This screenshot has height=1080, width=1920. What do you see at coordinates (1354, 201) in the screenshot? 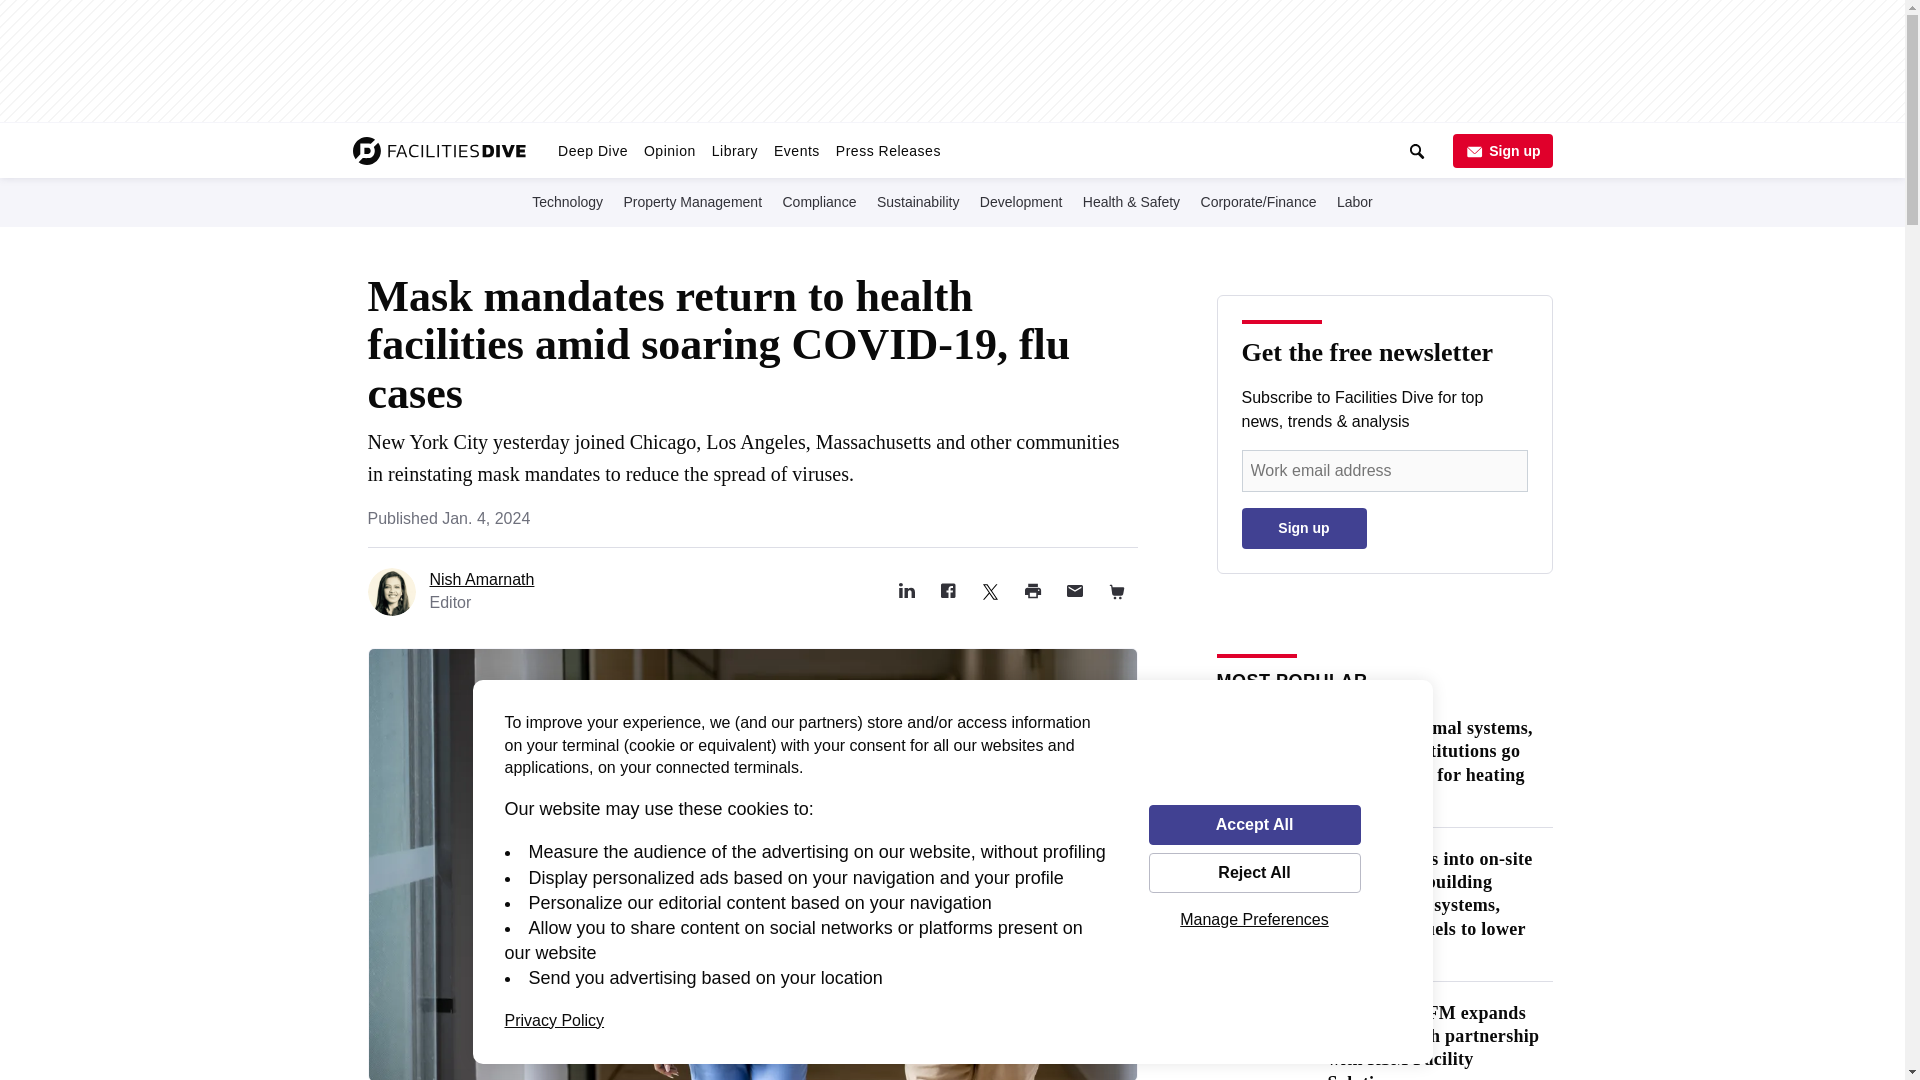
I see `Labor` at bounding box center [1354, 201].